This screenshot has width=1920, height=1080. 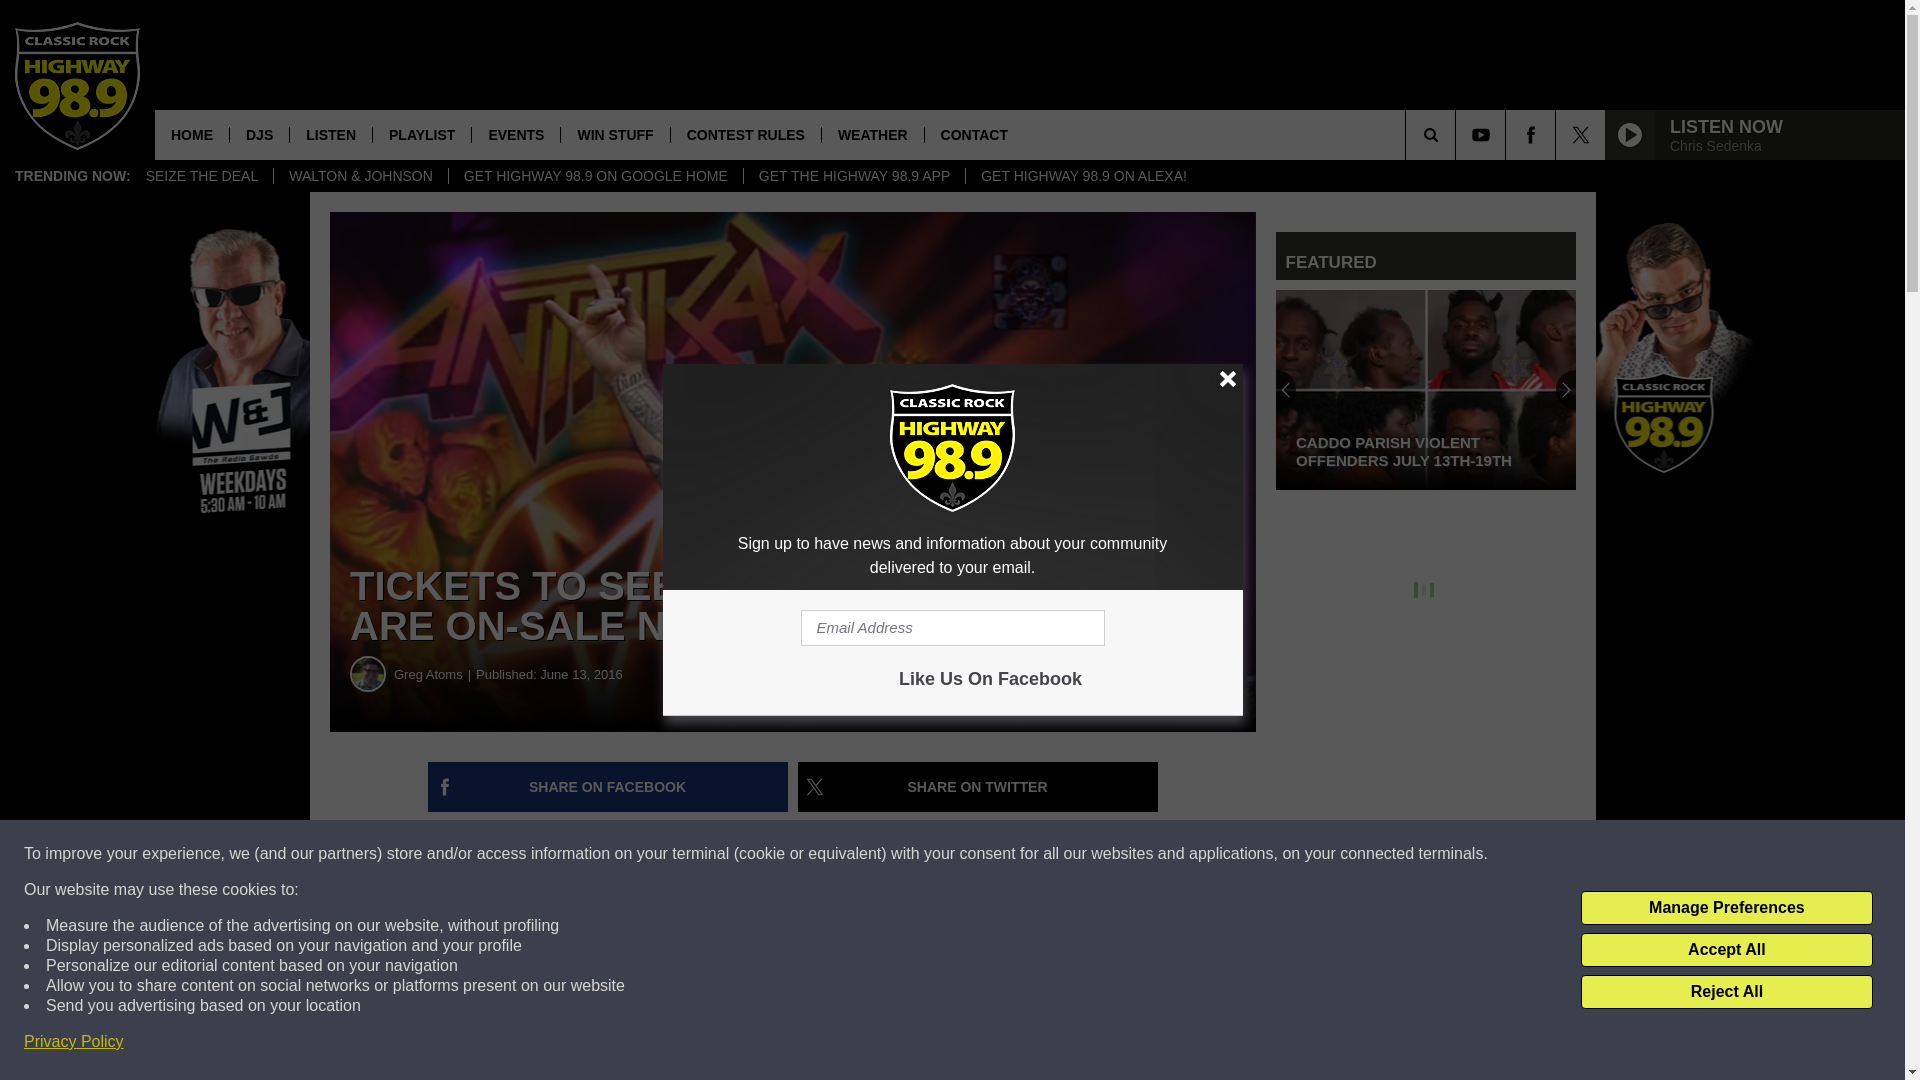 I want to click on Share on Facebook, so click(x=608, y=787).